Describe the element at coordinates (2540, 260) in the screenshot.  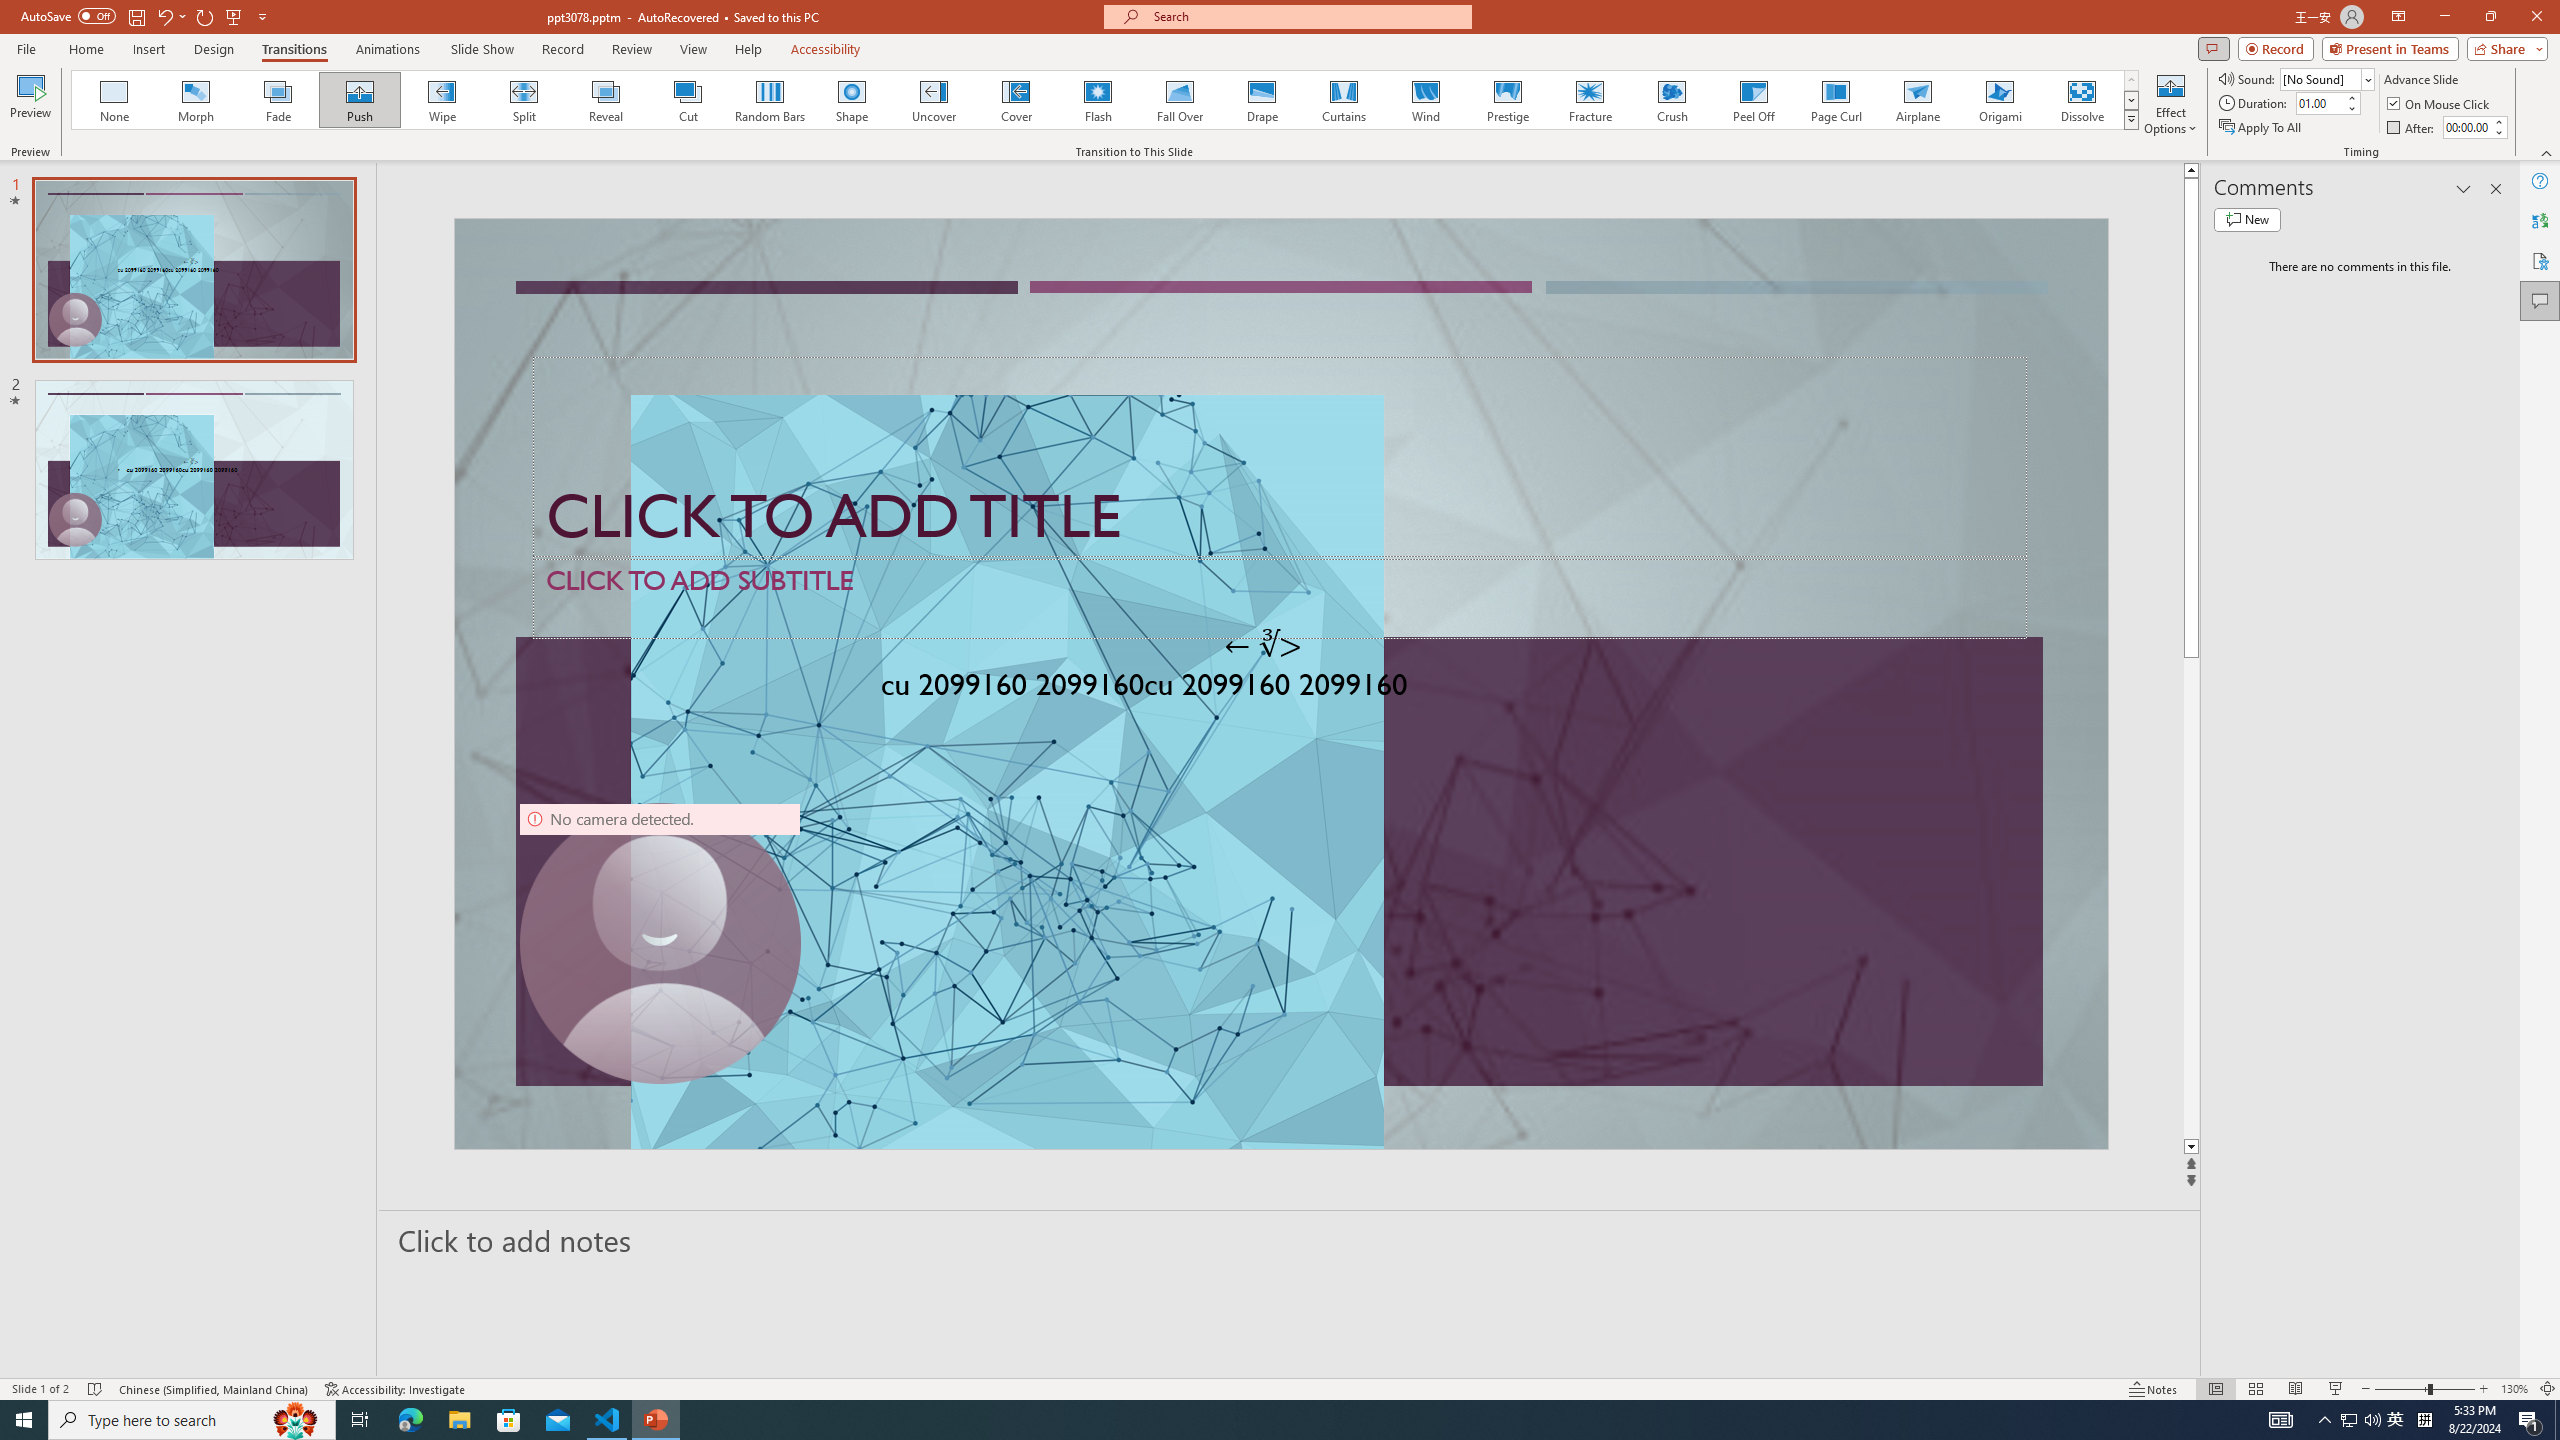
I see `Accessibility` at that location.